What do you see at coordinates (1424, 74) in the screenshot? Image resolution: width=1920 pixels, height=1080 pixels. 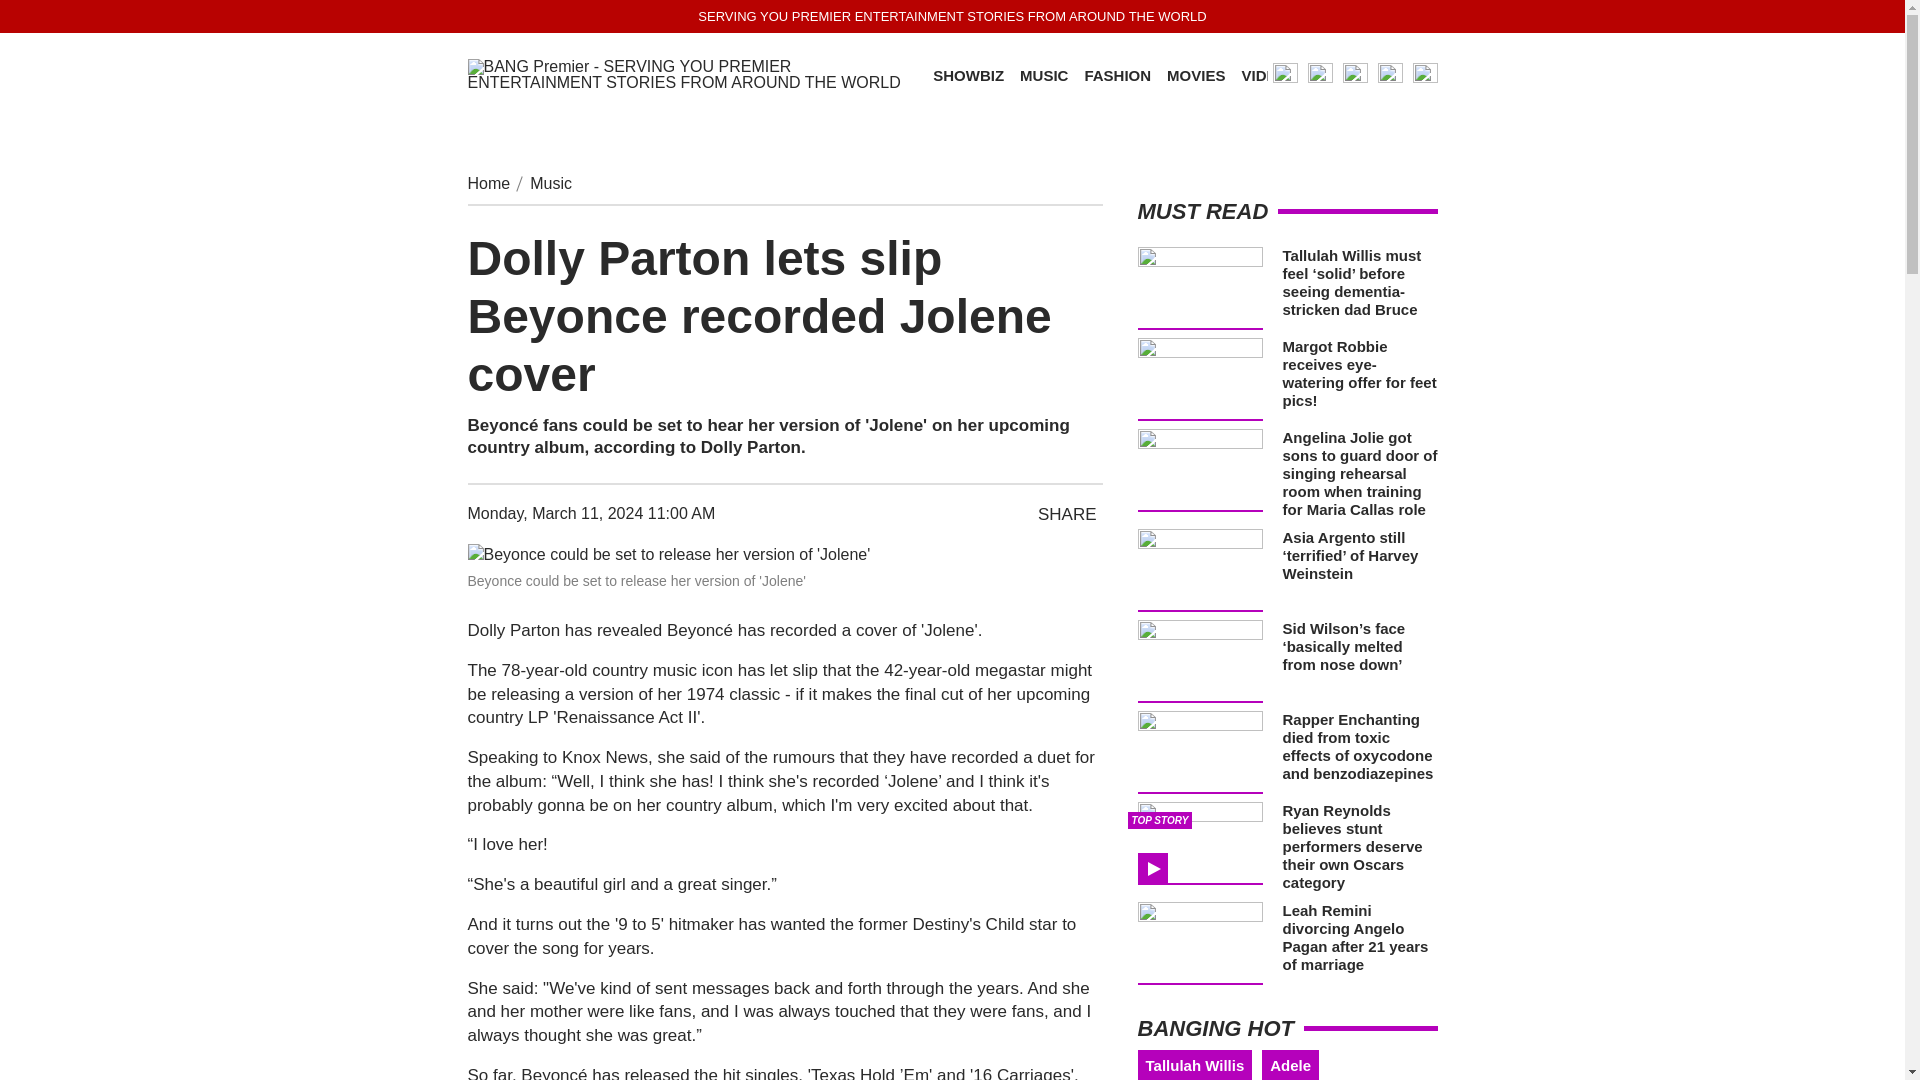 I see `BANG Premier on Facebook` at bounding box center [1424, 74].